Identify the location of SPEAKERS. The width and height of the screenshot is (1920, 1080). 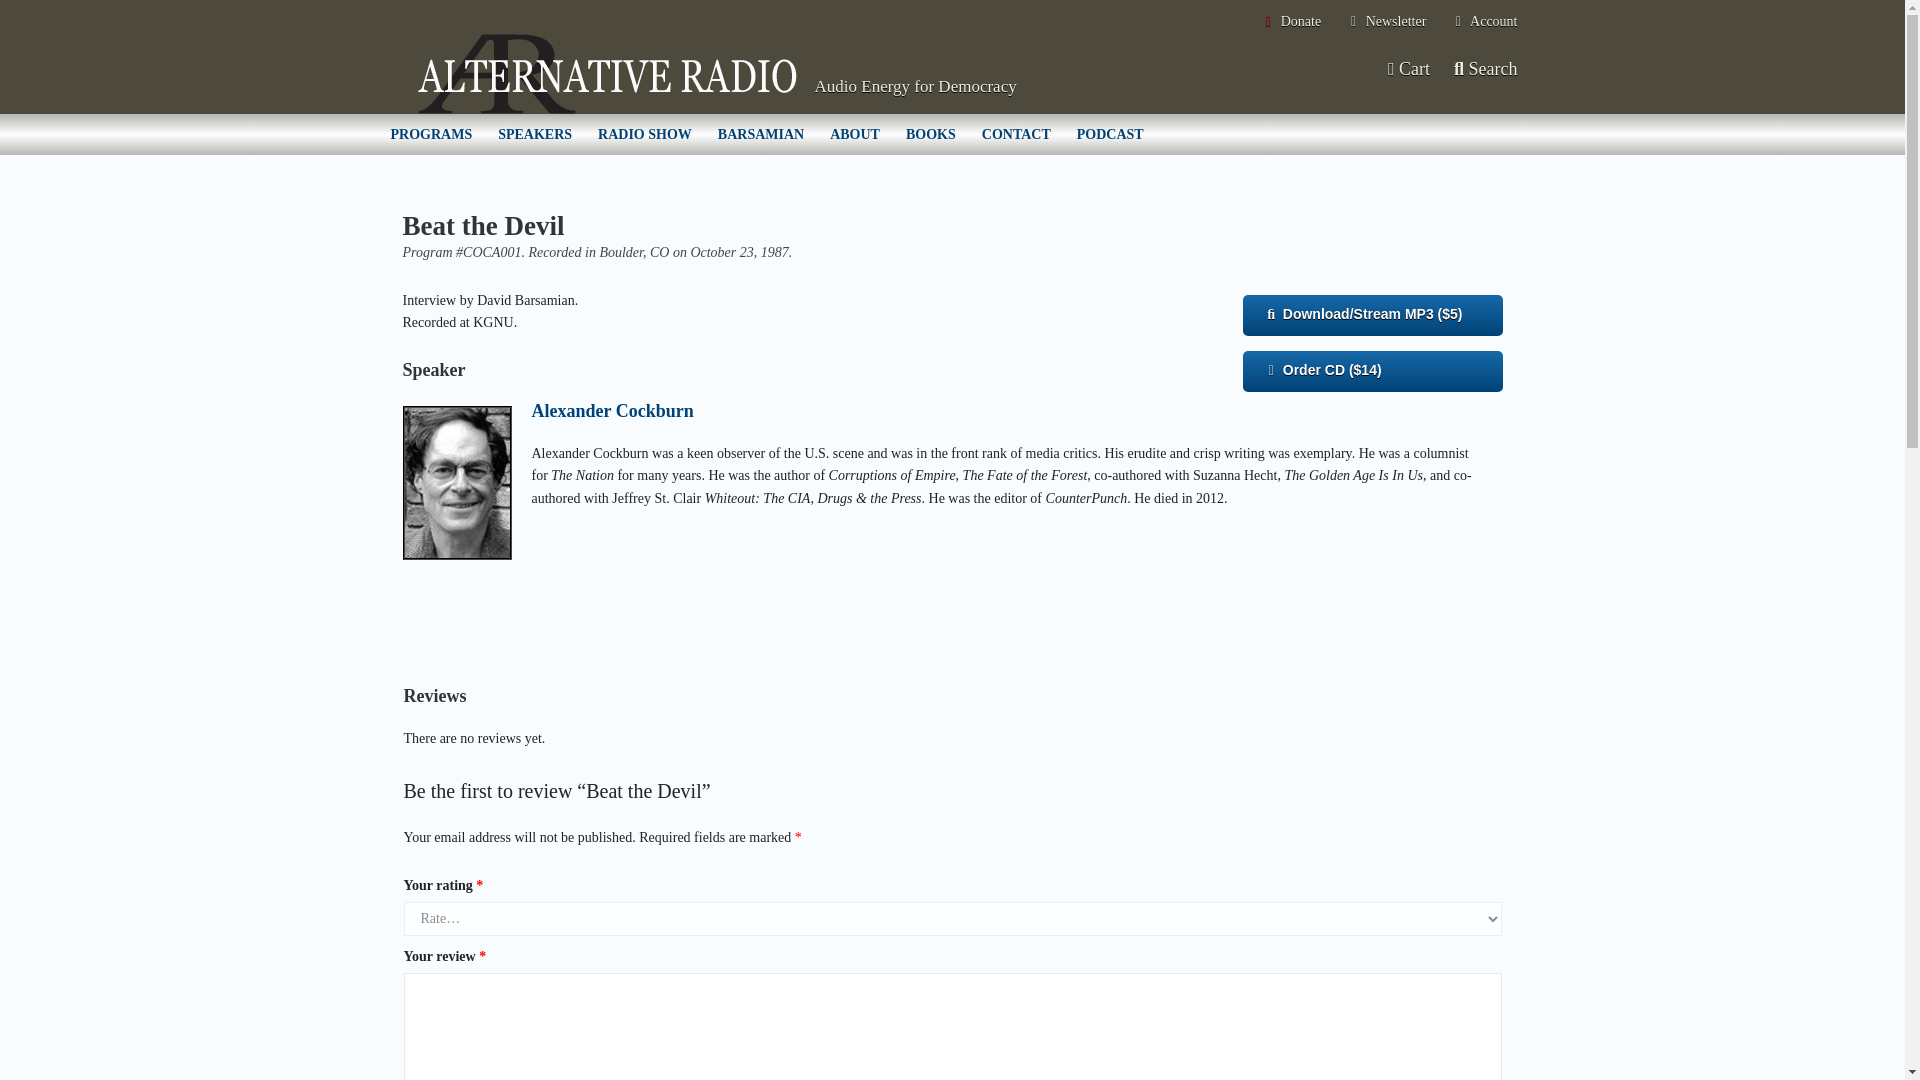
(535, 134).